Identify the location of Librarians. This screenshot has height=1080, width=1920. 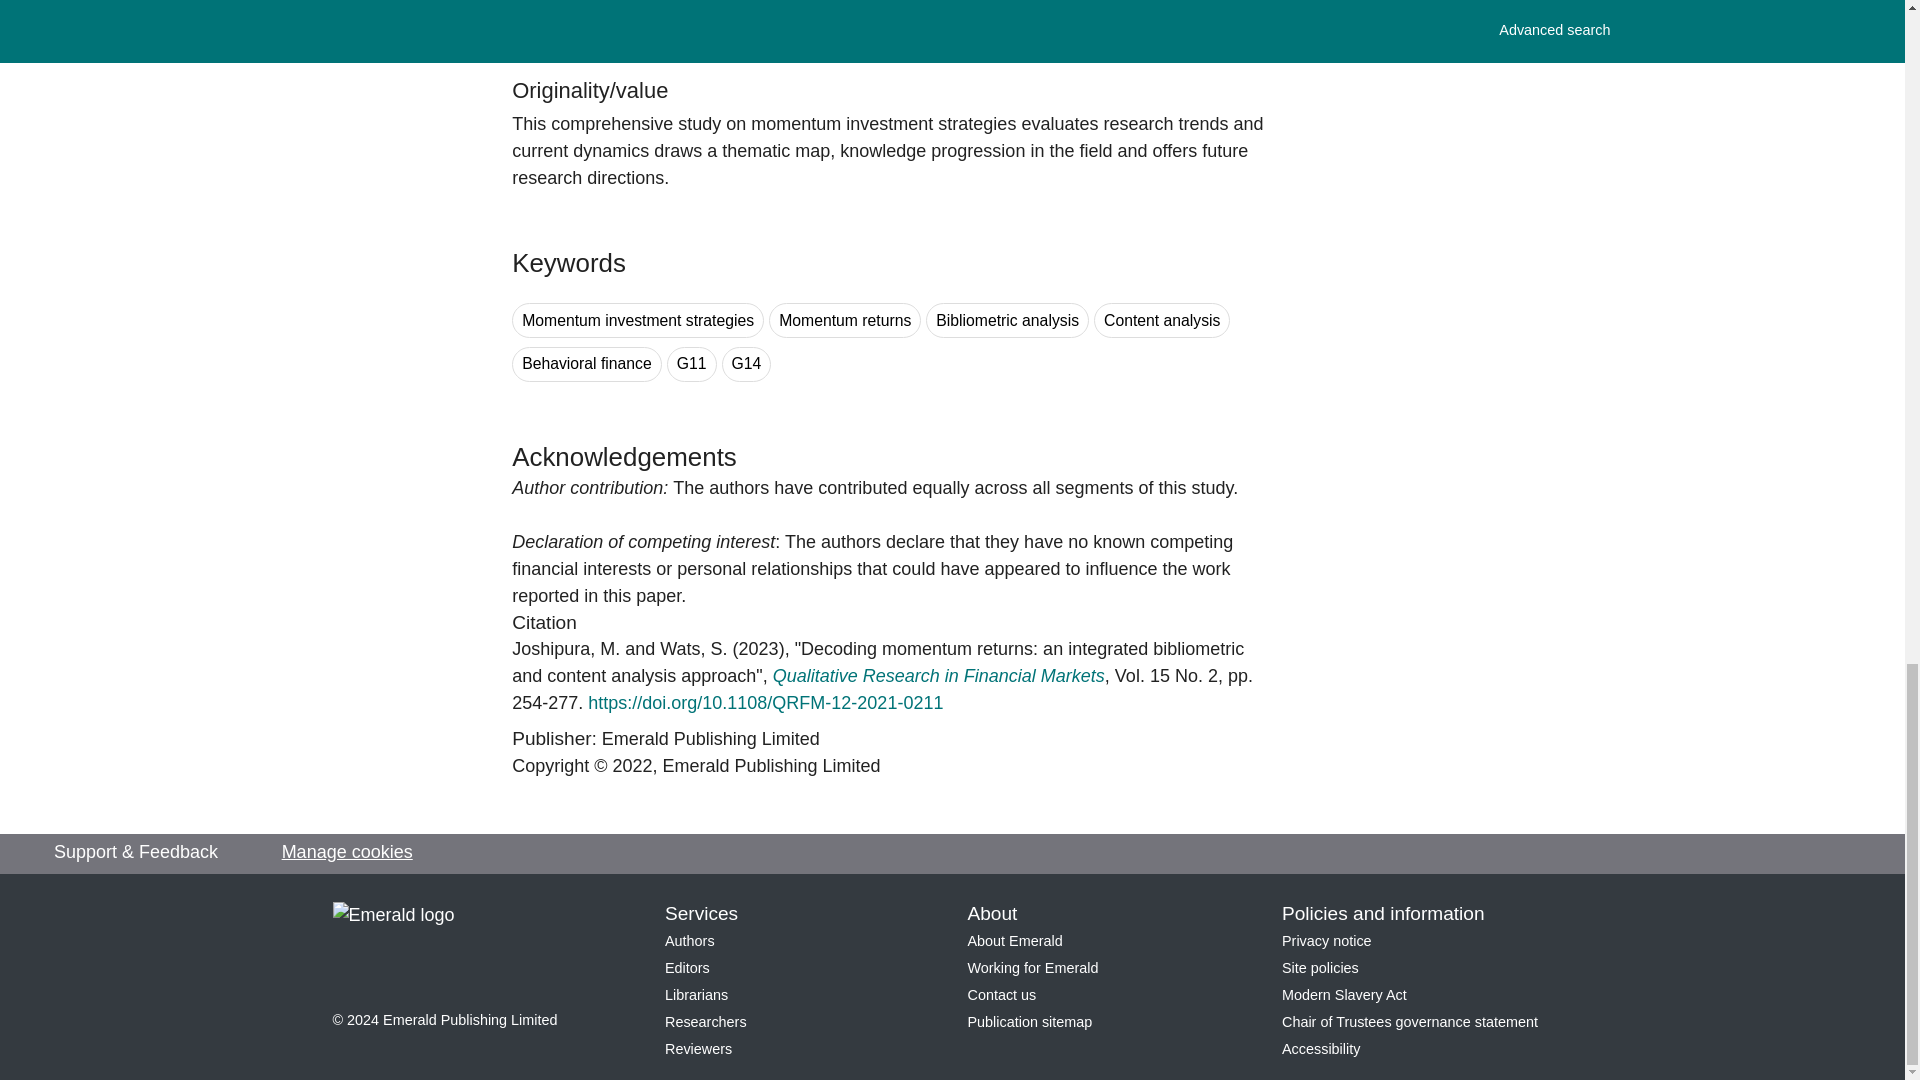
(696, 995).